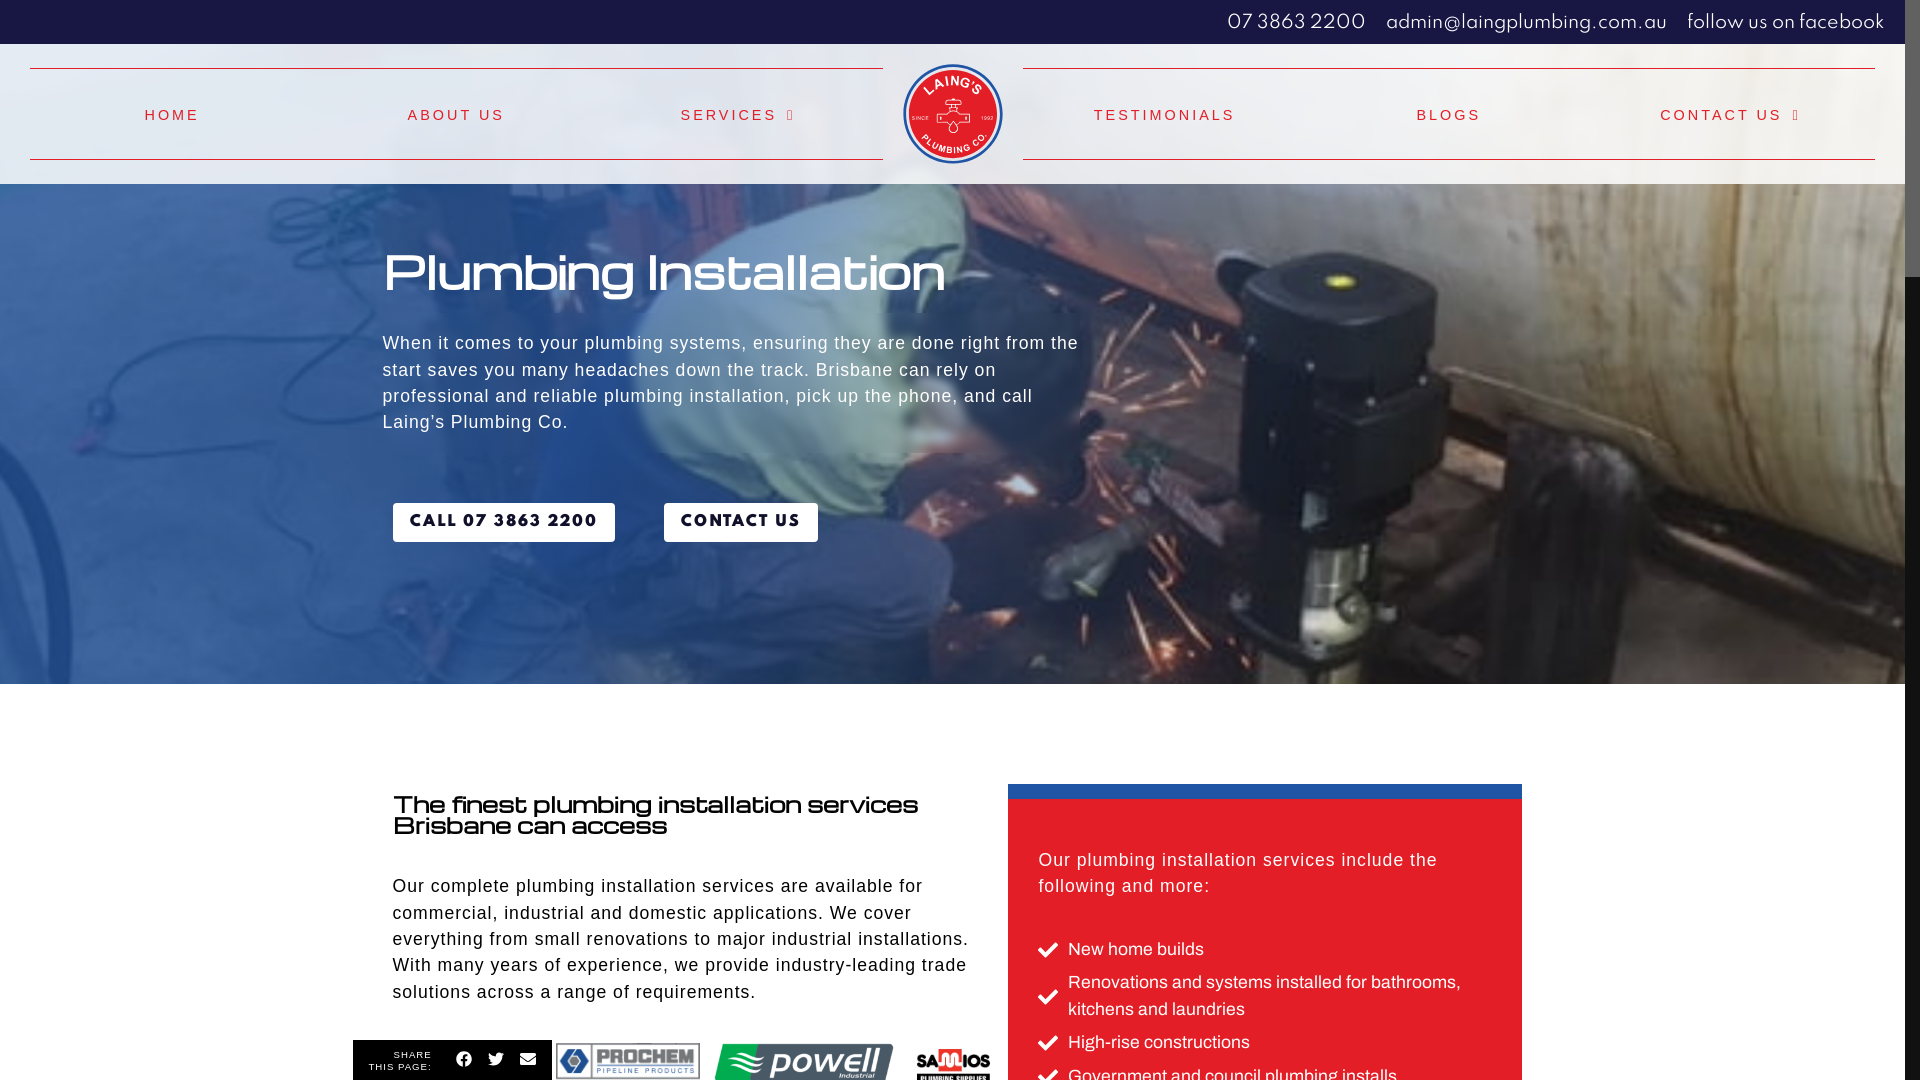  What do you see at coordinates (1786, 22) in the screenshot?
I see `follow us on facebook` at bounding box center [1786, 22].